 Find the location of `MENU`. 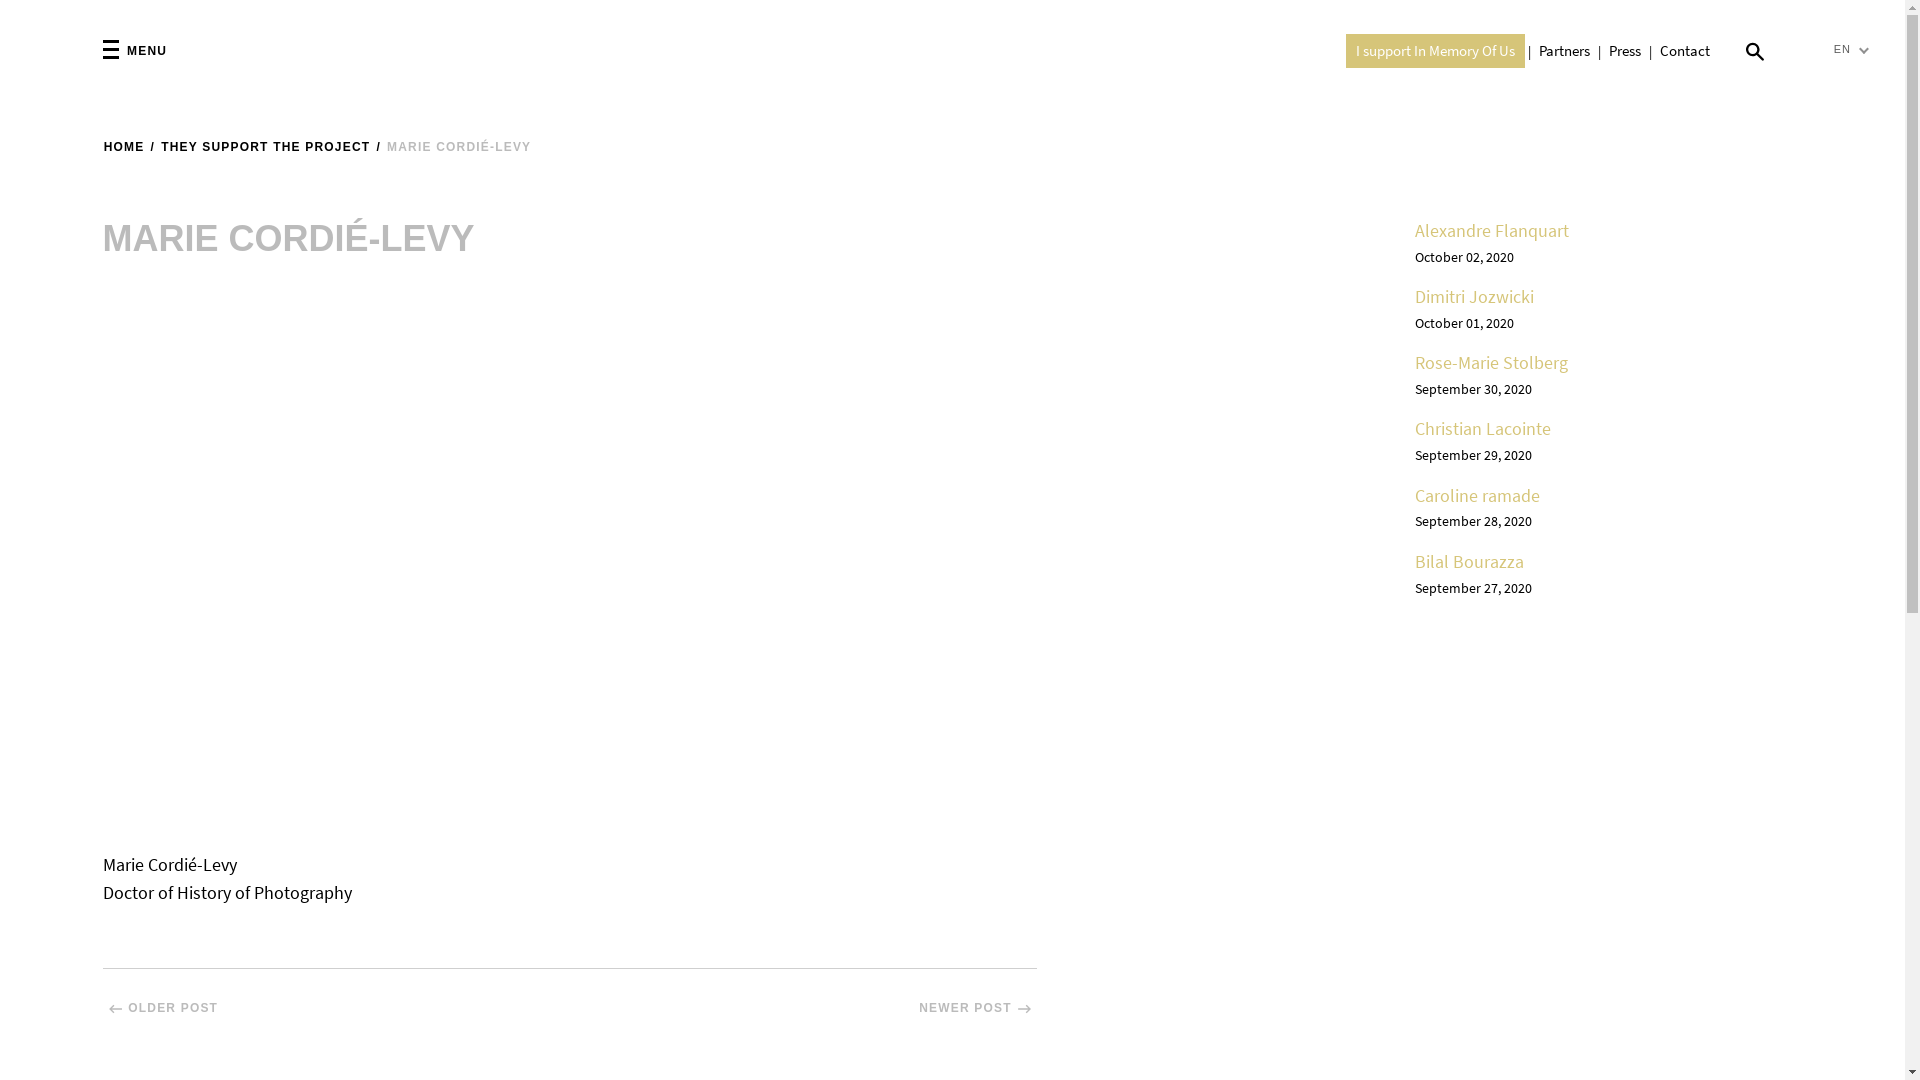

MENU is located at coordinates (134, 51).